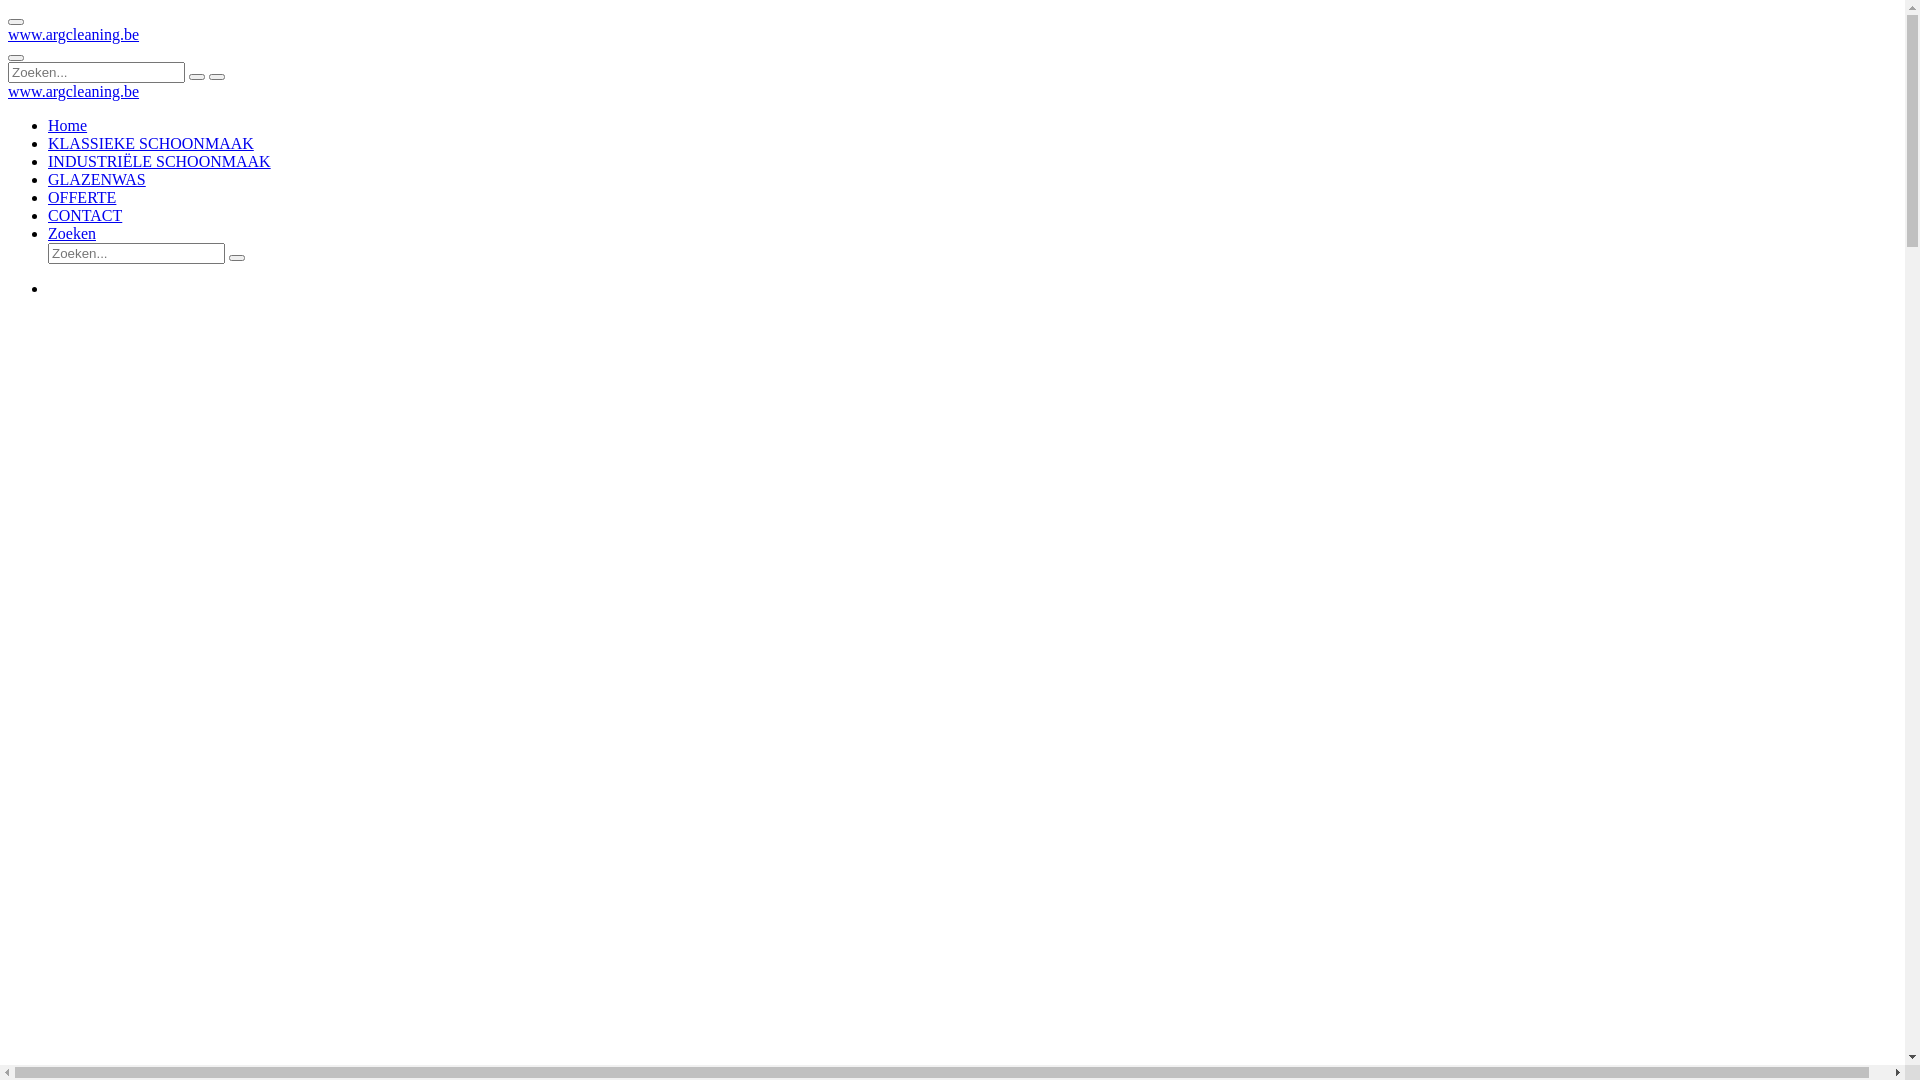 The image size is (1920, 1080). Describe the element at coordinates (72, 234) in the screenshot. I see `Zoeken` at that location.